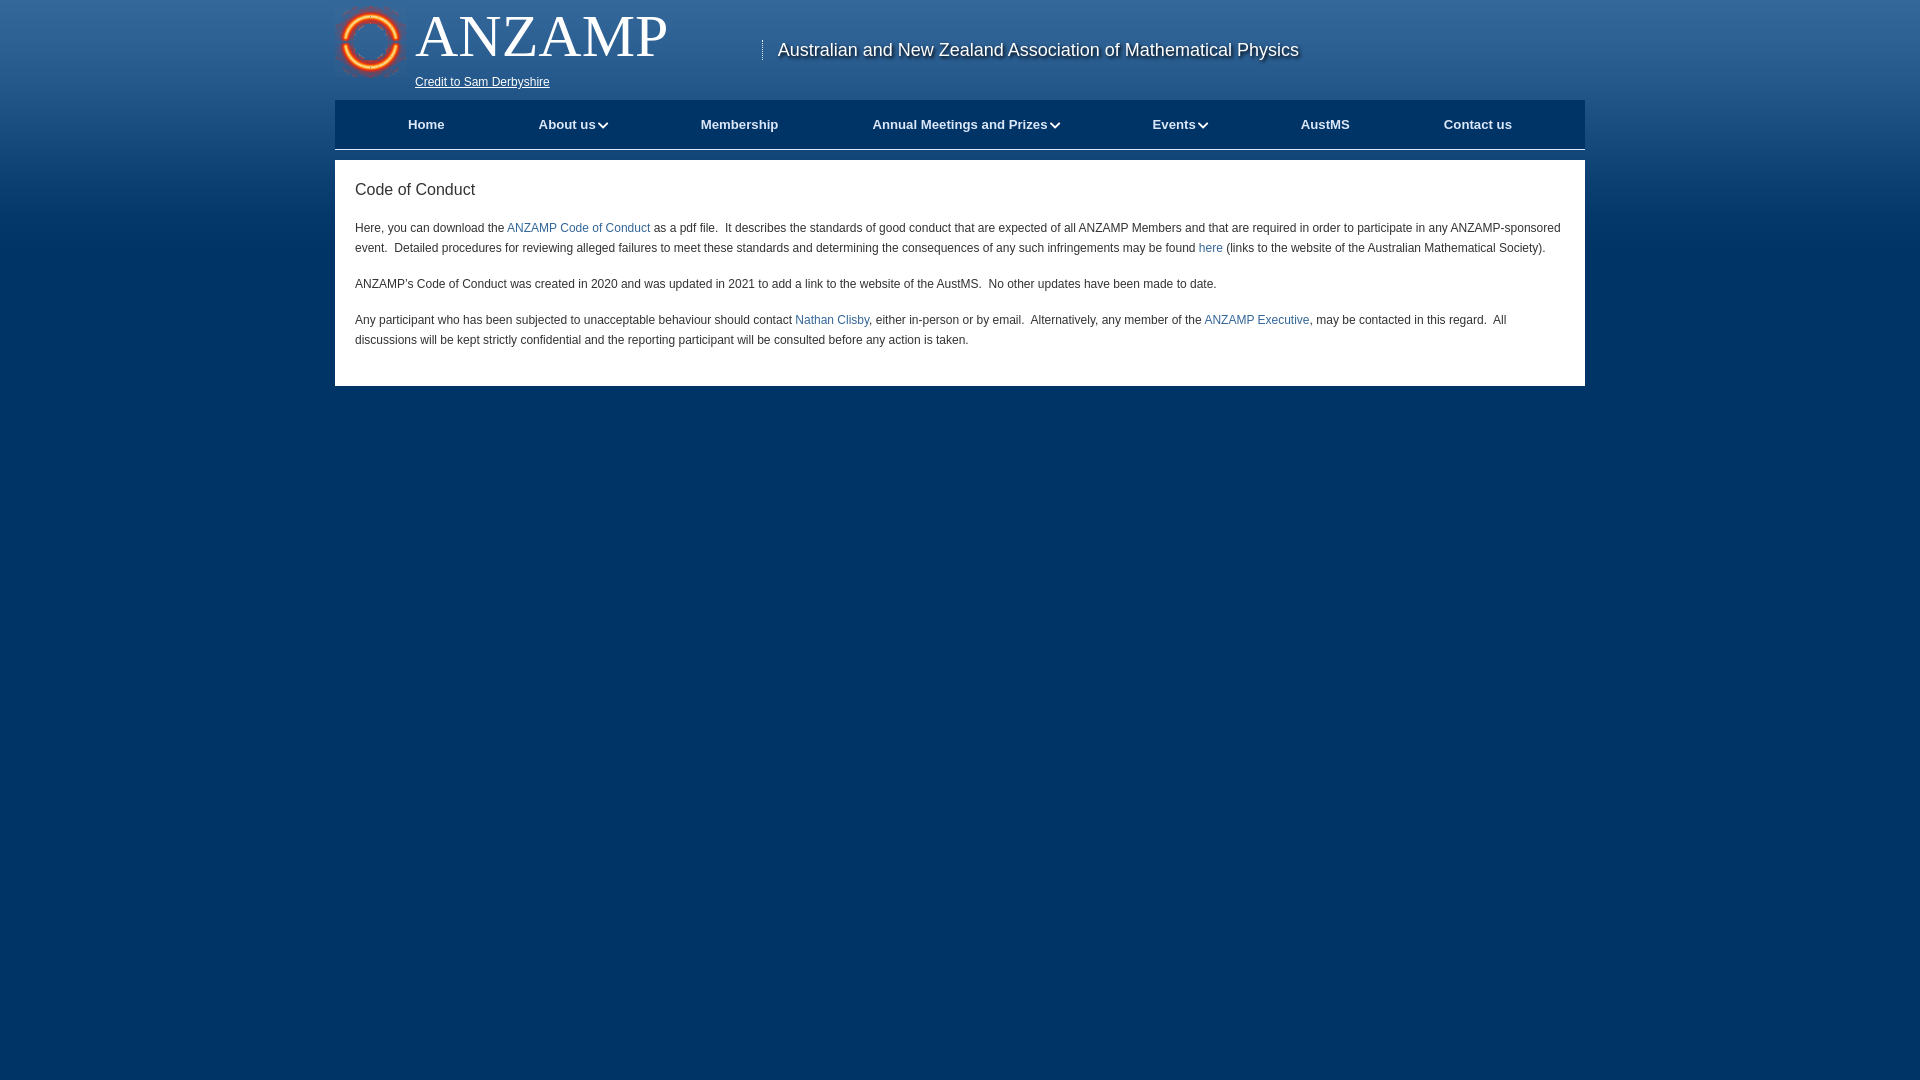  Describe the element at coordinates (832, 320) in the screenshot. I see `Nathan Clisby` at that location.